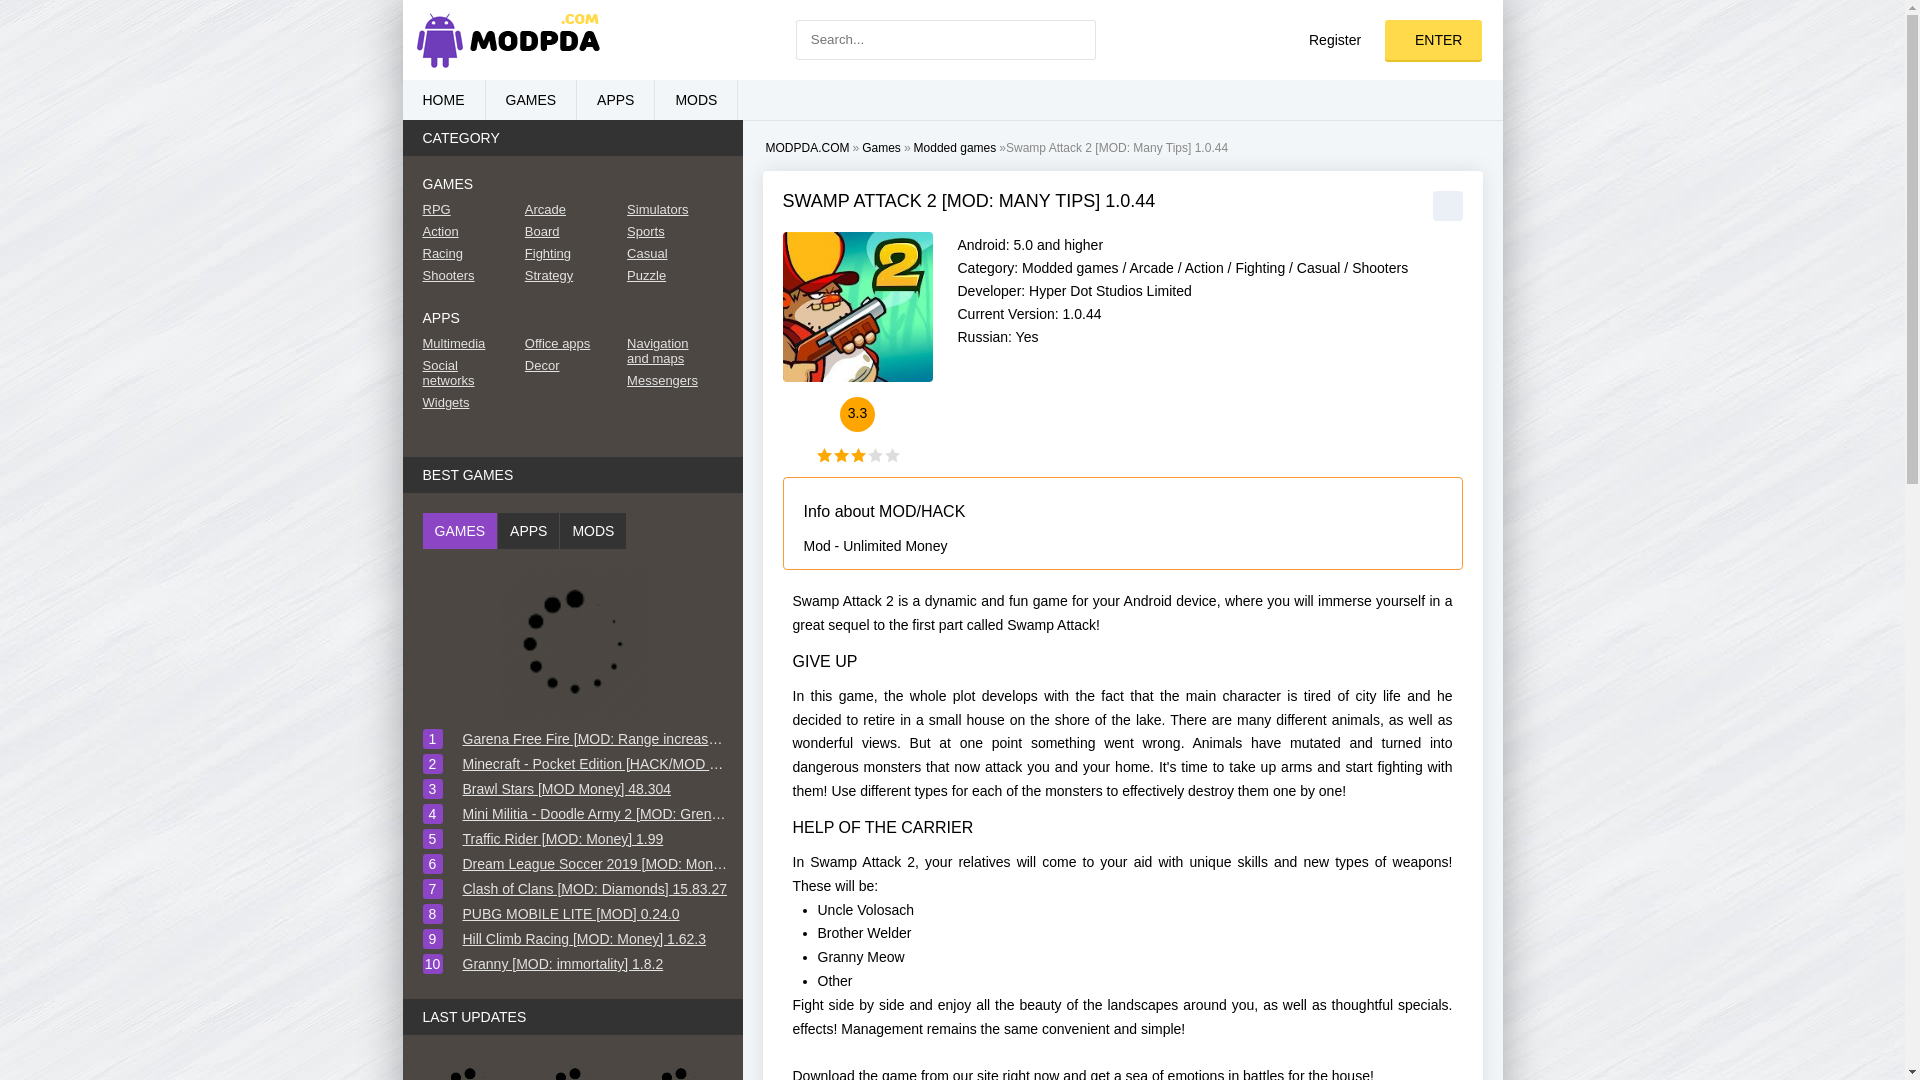 Image resolution: width=1920 pixels, height=1080 pixels. What do you see at coordinates (1446, 206) in the screenshot?
I see `Add to bookmarks` at bounding box center [1446, 206].